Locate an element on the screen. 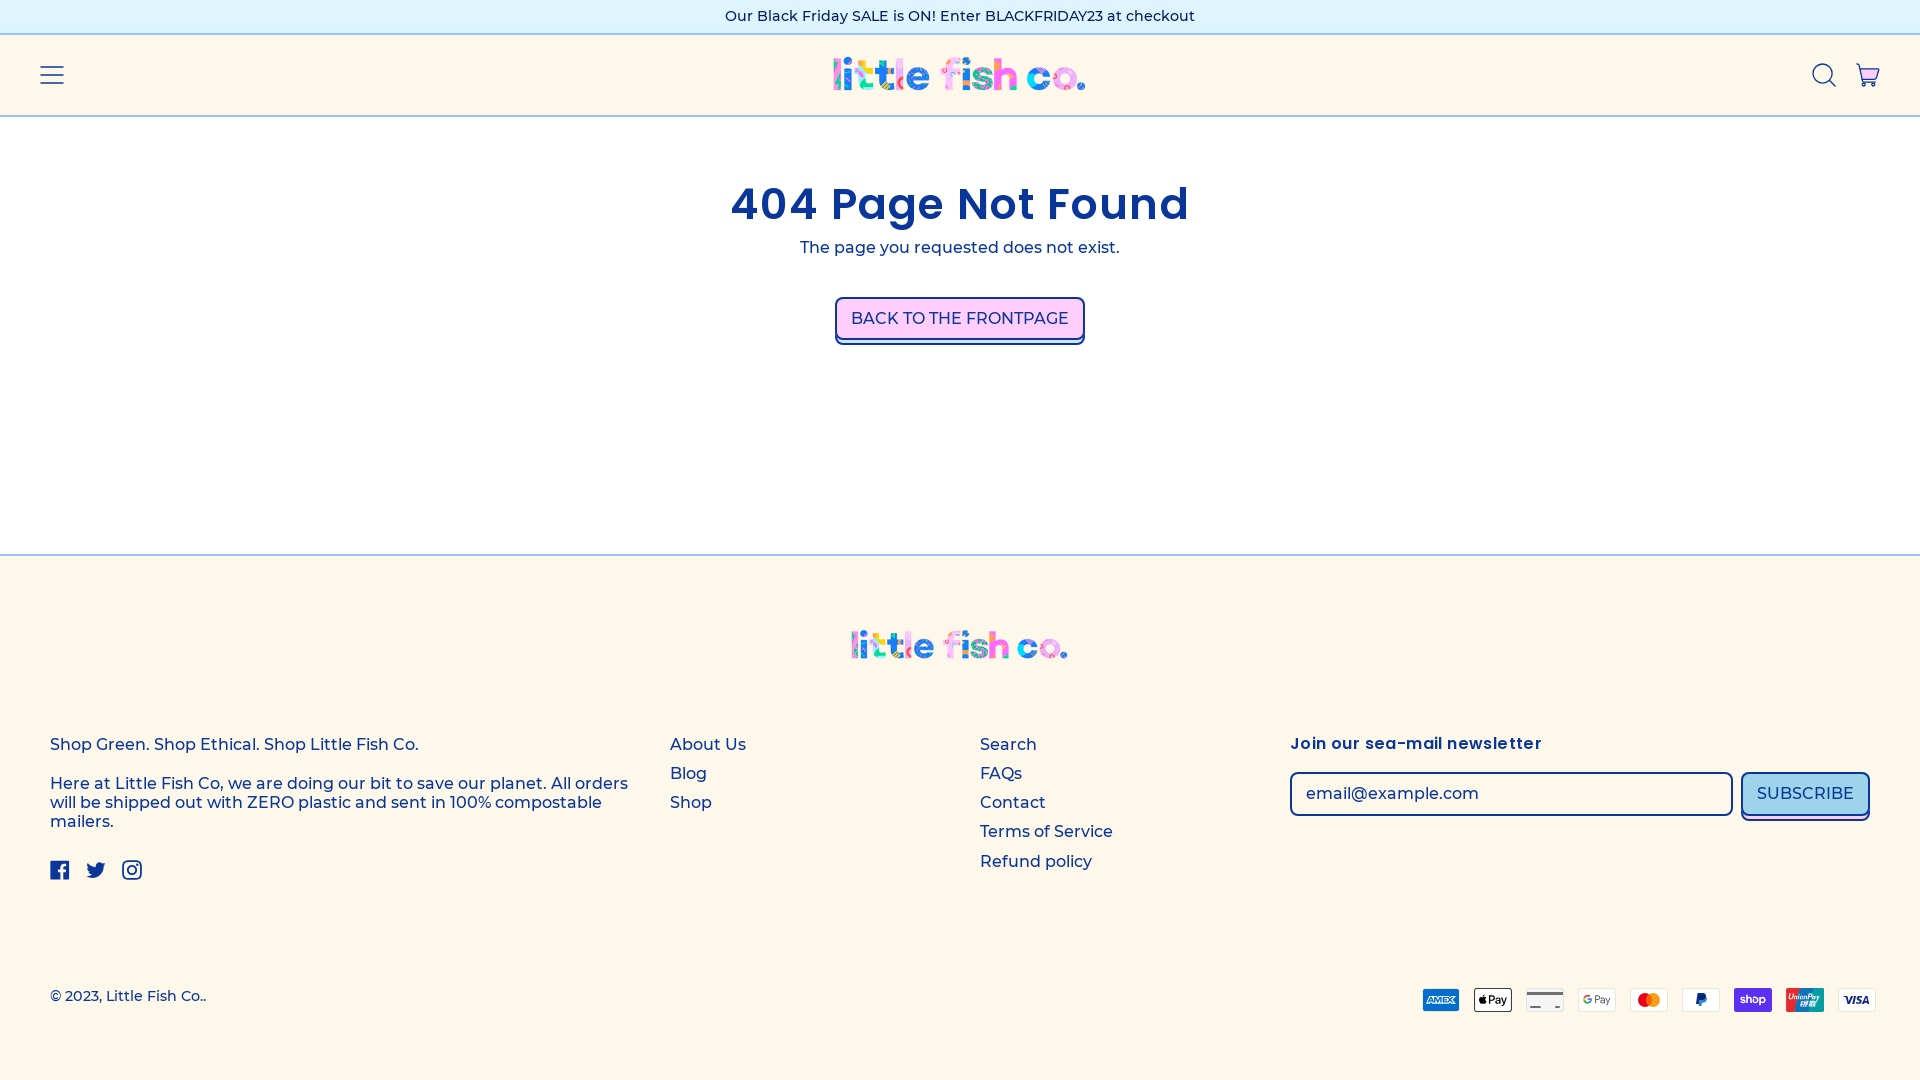 Image resolution: width=1920 pixels, height=1080 pixels. Cart
items is located at coordinates (1868, 75).